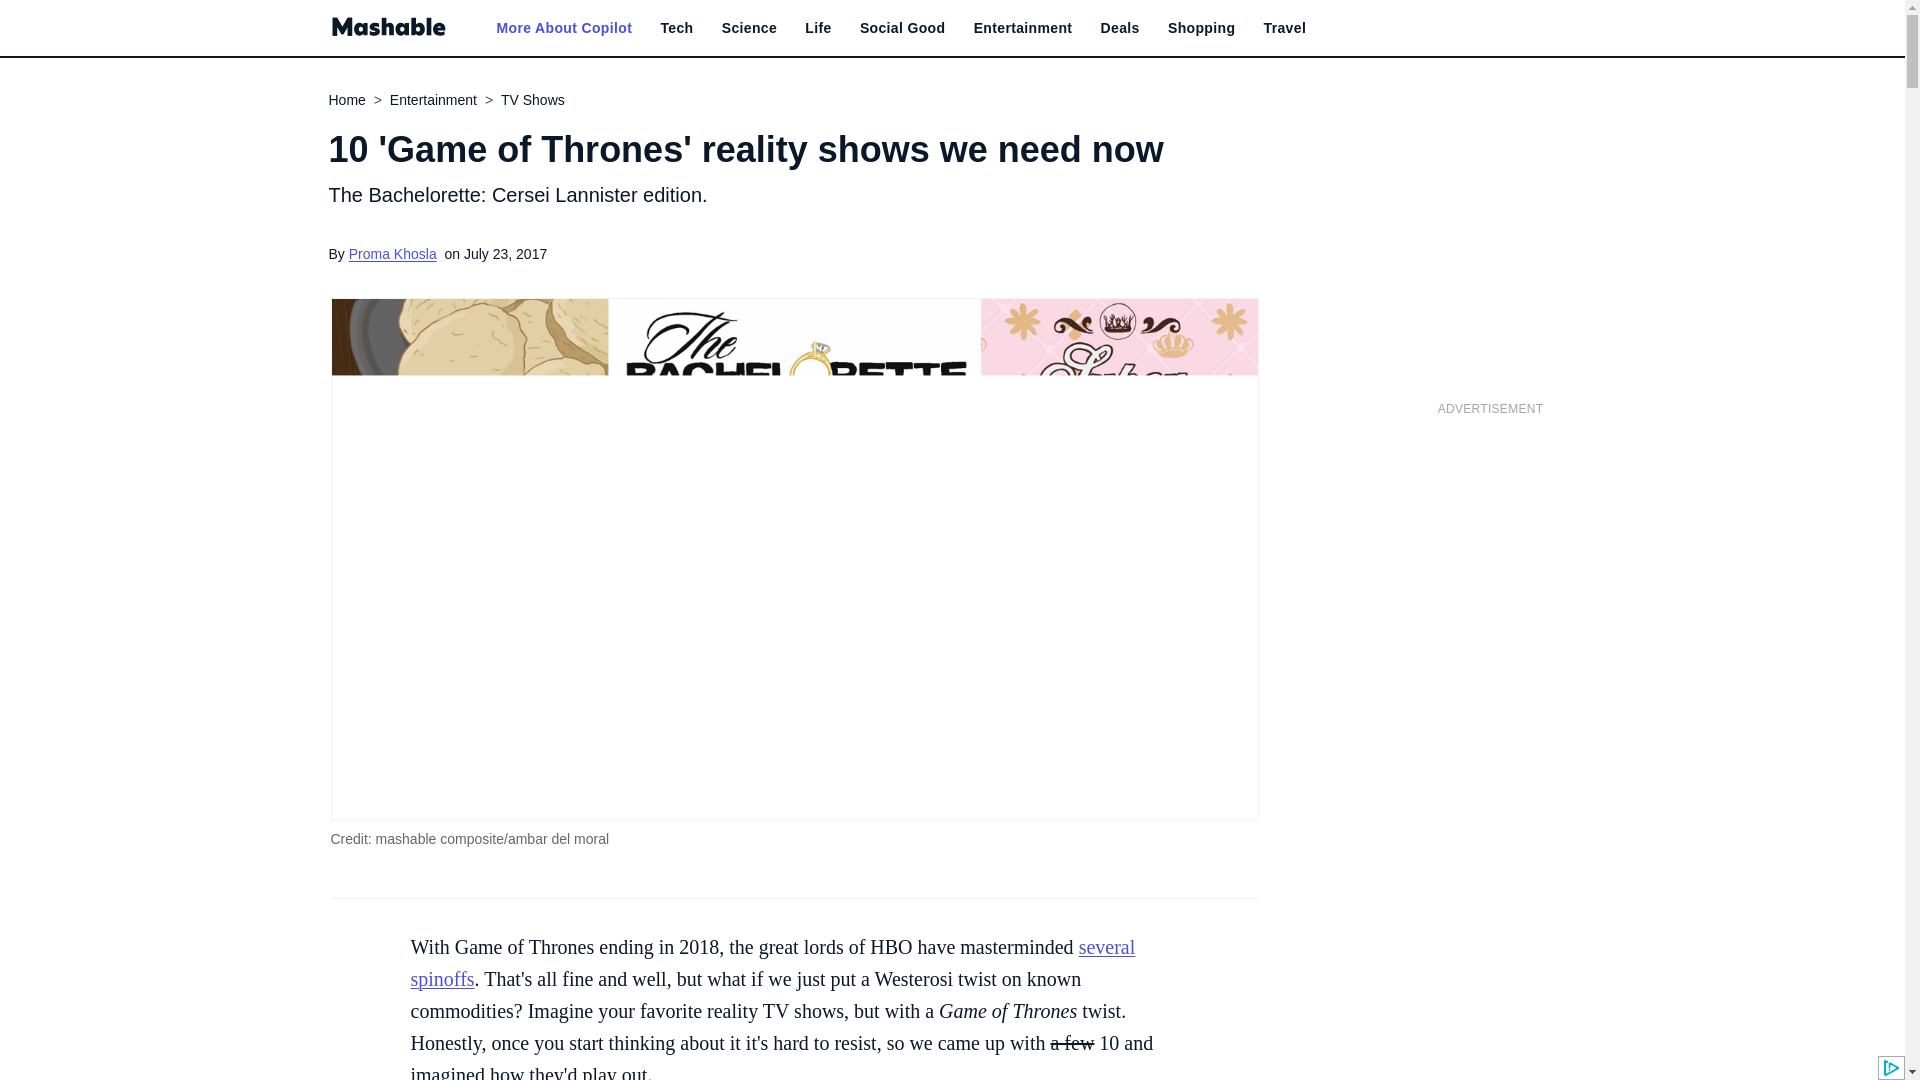  Describe the element at coordinates (1285, 28) in the screenshot. I see `Travel` at that location.